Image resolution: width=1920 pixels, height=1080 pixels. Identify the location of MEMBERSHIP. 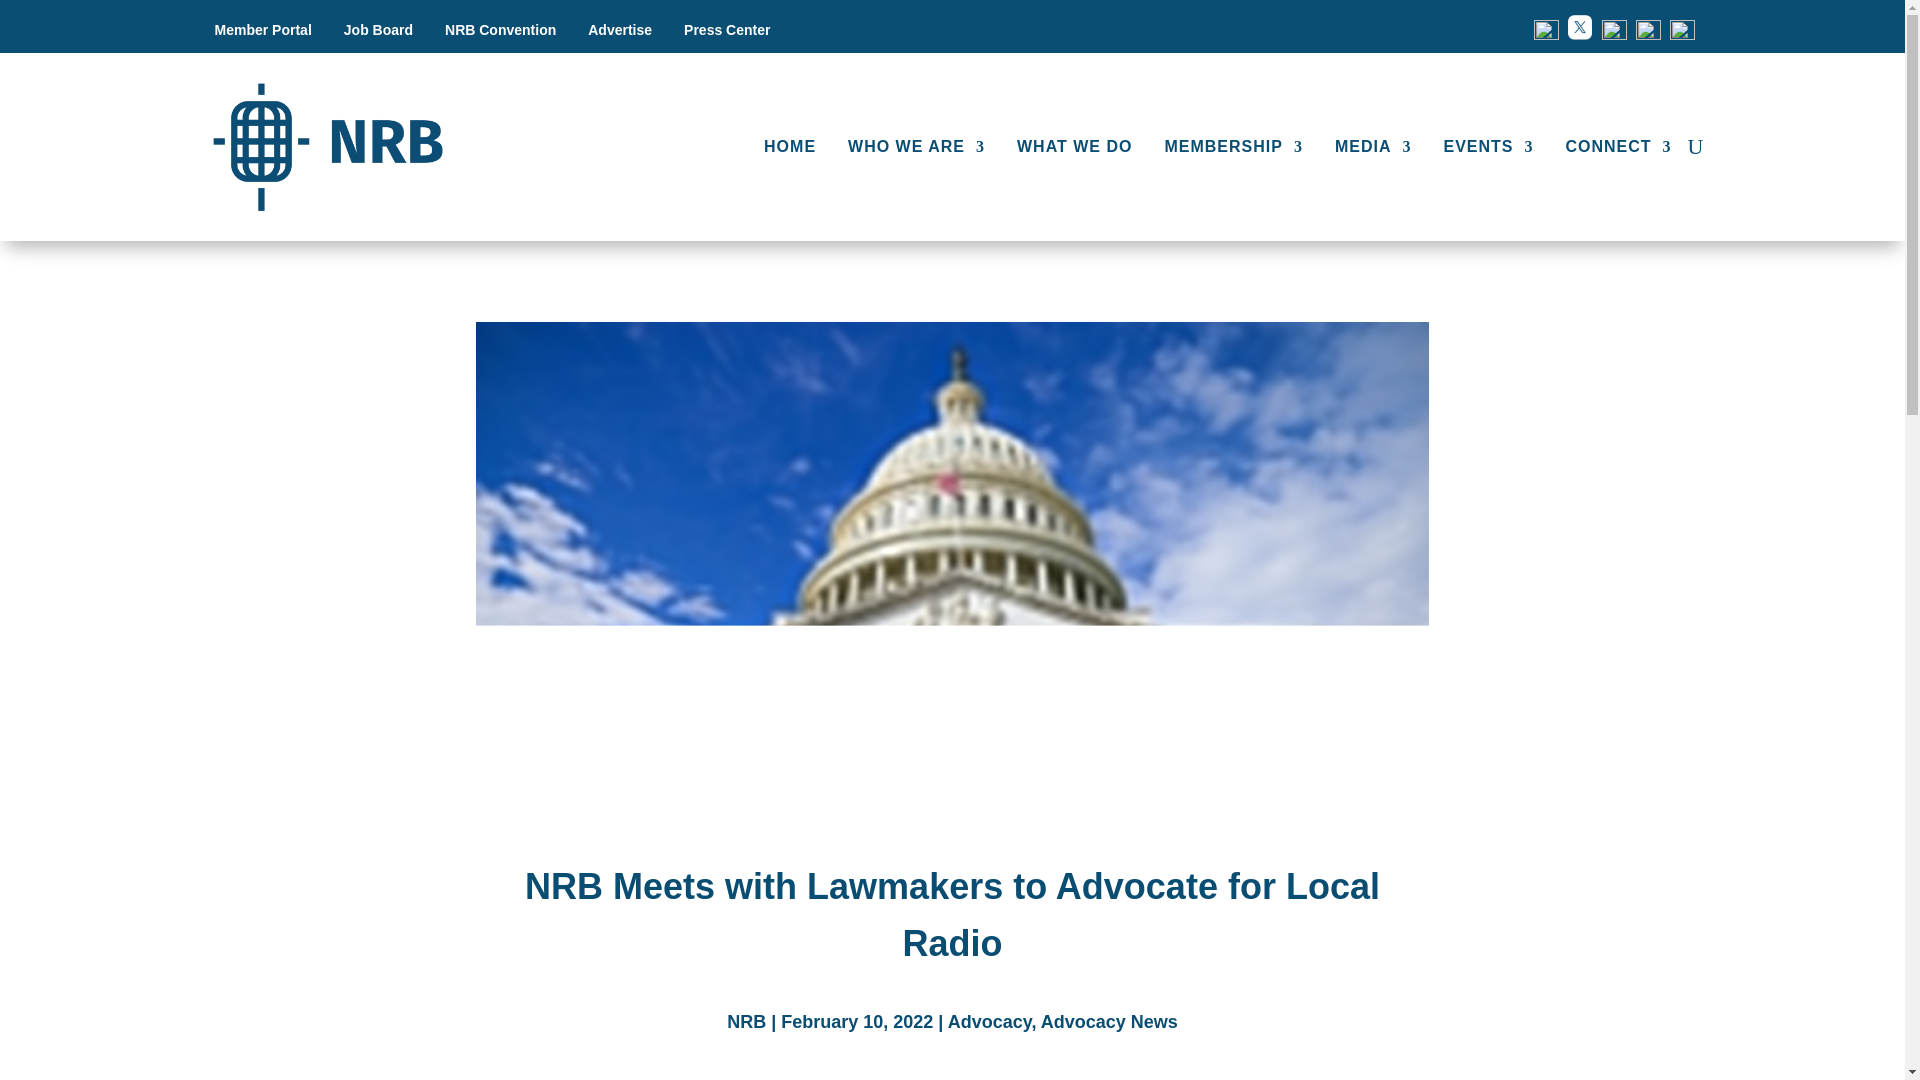
(1232, 146).